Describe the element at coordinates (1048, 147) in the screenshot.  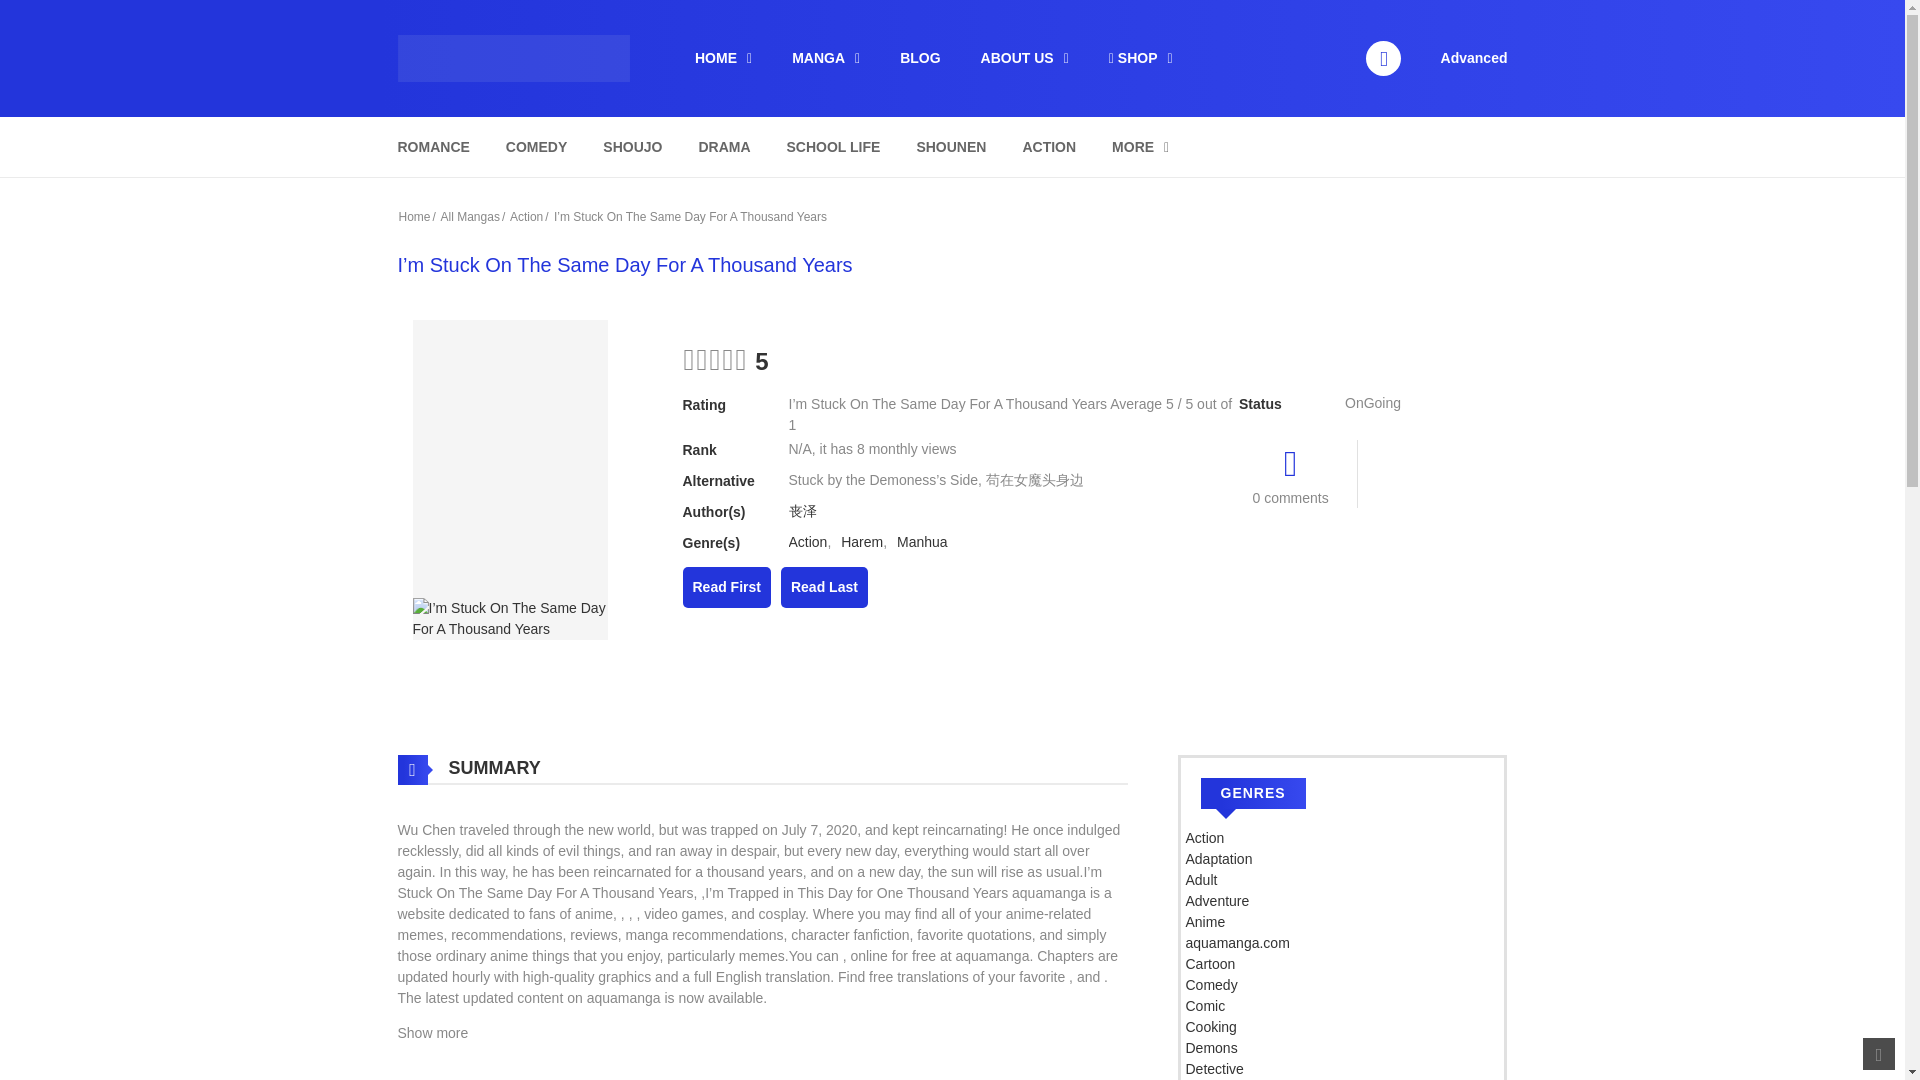
I see `ACTION` at that location.